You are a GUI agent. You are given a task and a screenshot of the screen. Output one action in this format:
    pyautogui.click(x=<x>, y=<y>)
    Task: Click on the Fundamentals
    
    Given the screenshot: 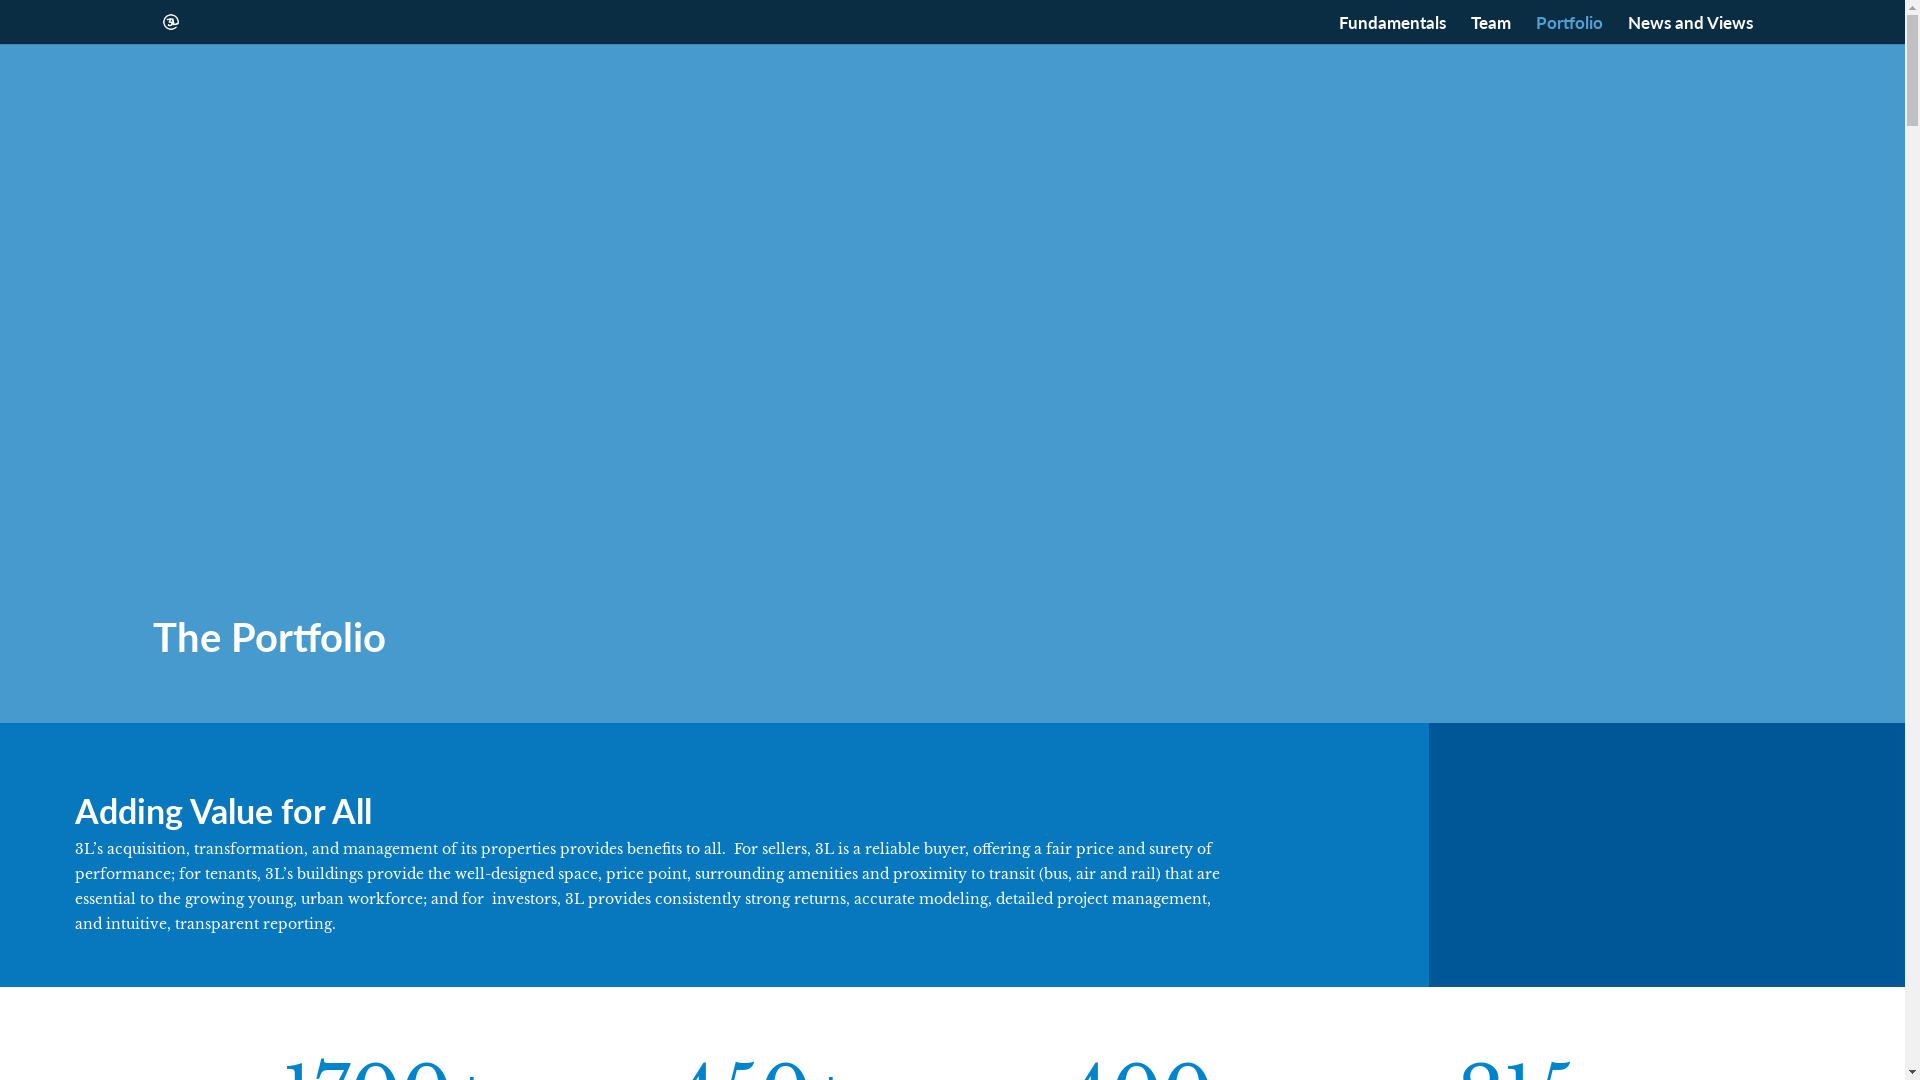 What is the action you would take?
    pyautogui.click(x=1392, y=30)
    